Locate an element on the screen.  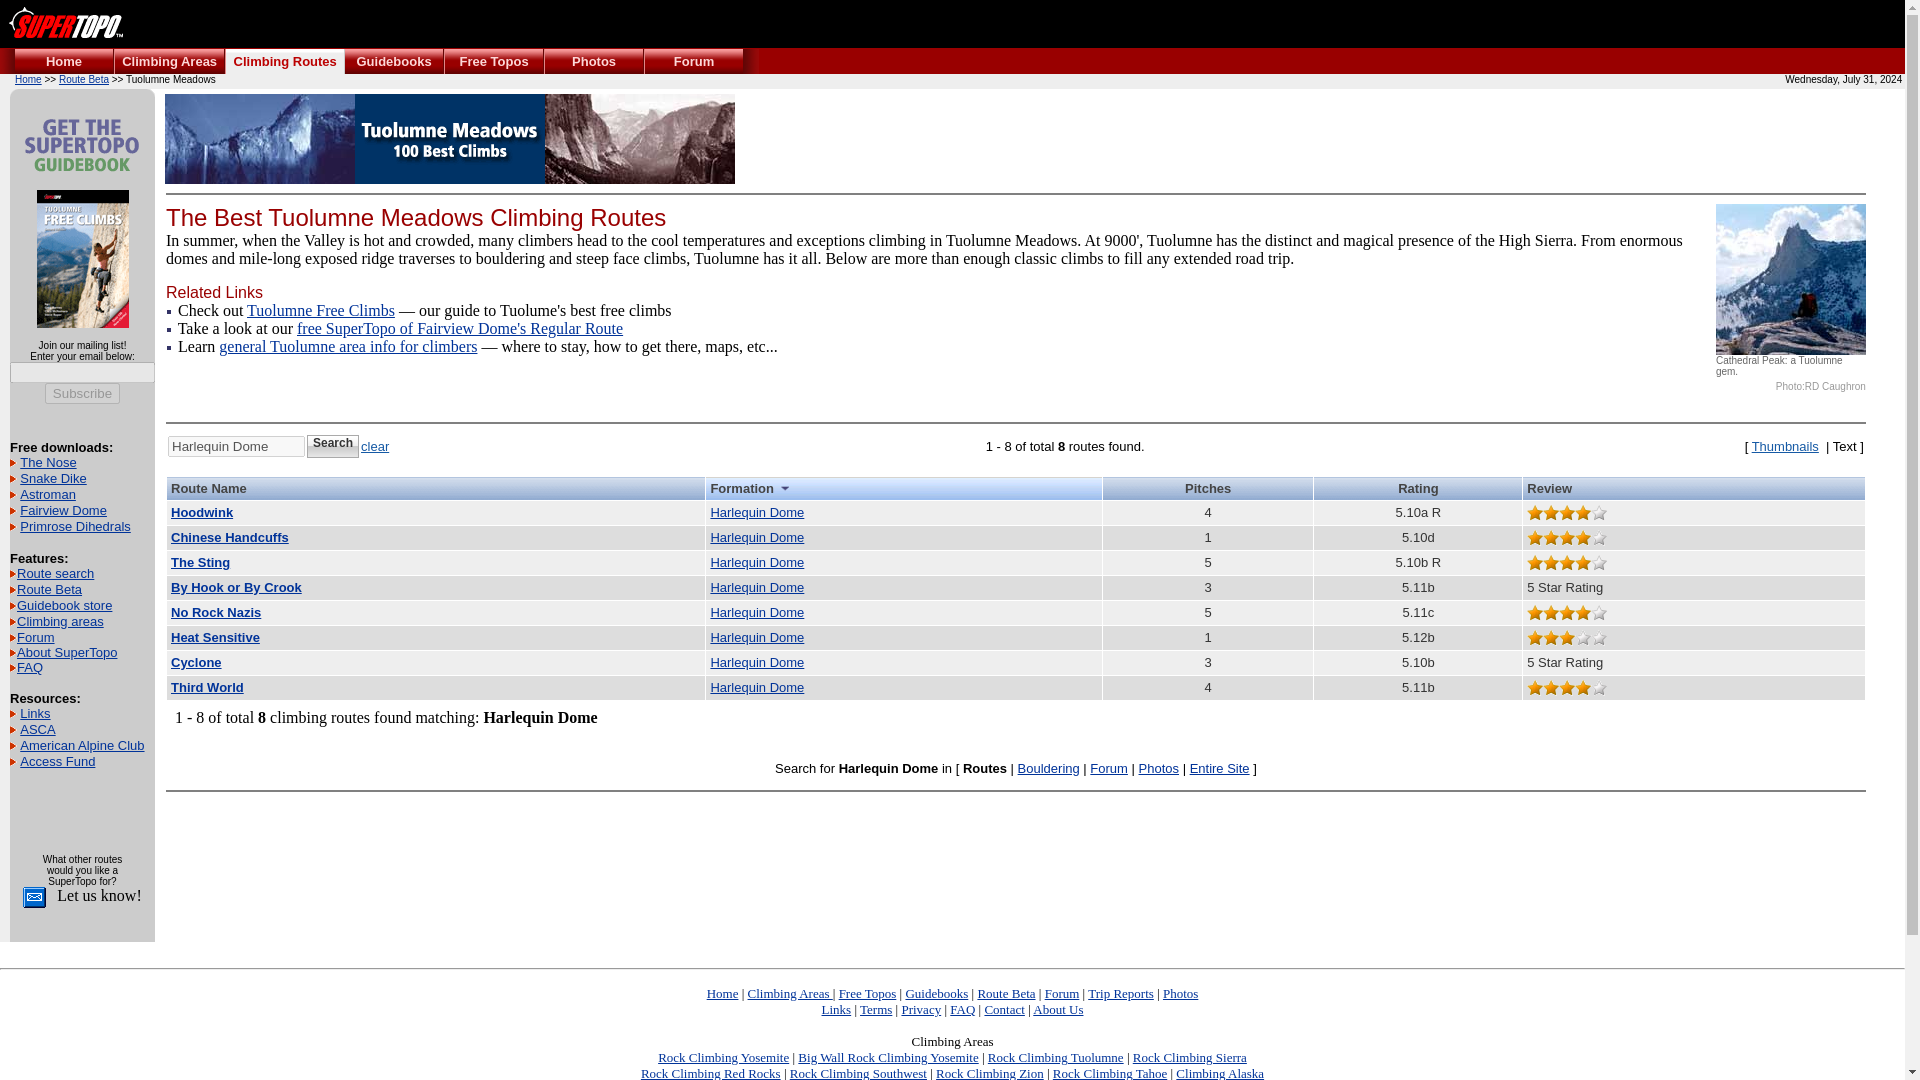
FAQ is located at coordinates (30, 667).